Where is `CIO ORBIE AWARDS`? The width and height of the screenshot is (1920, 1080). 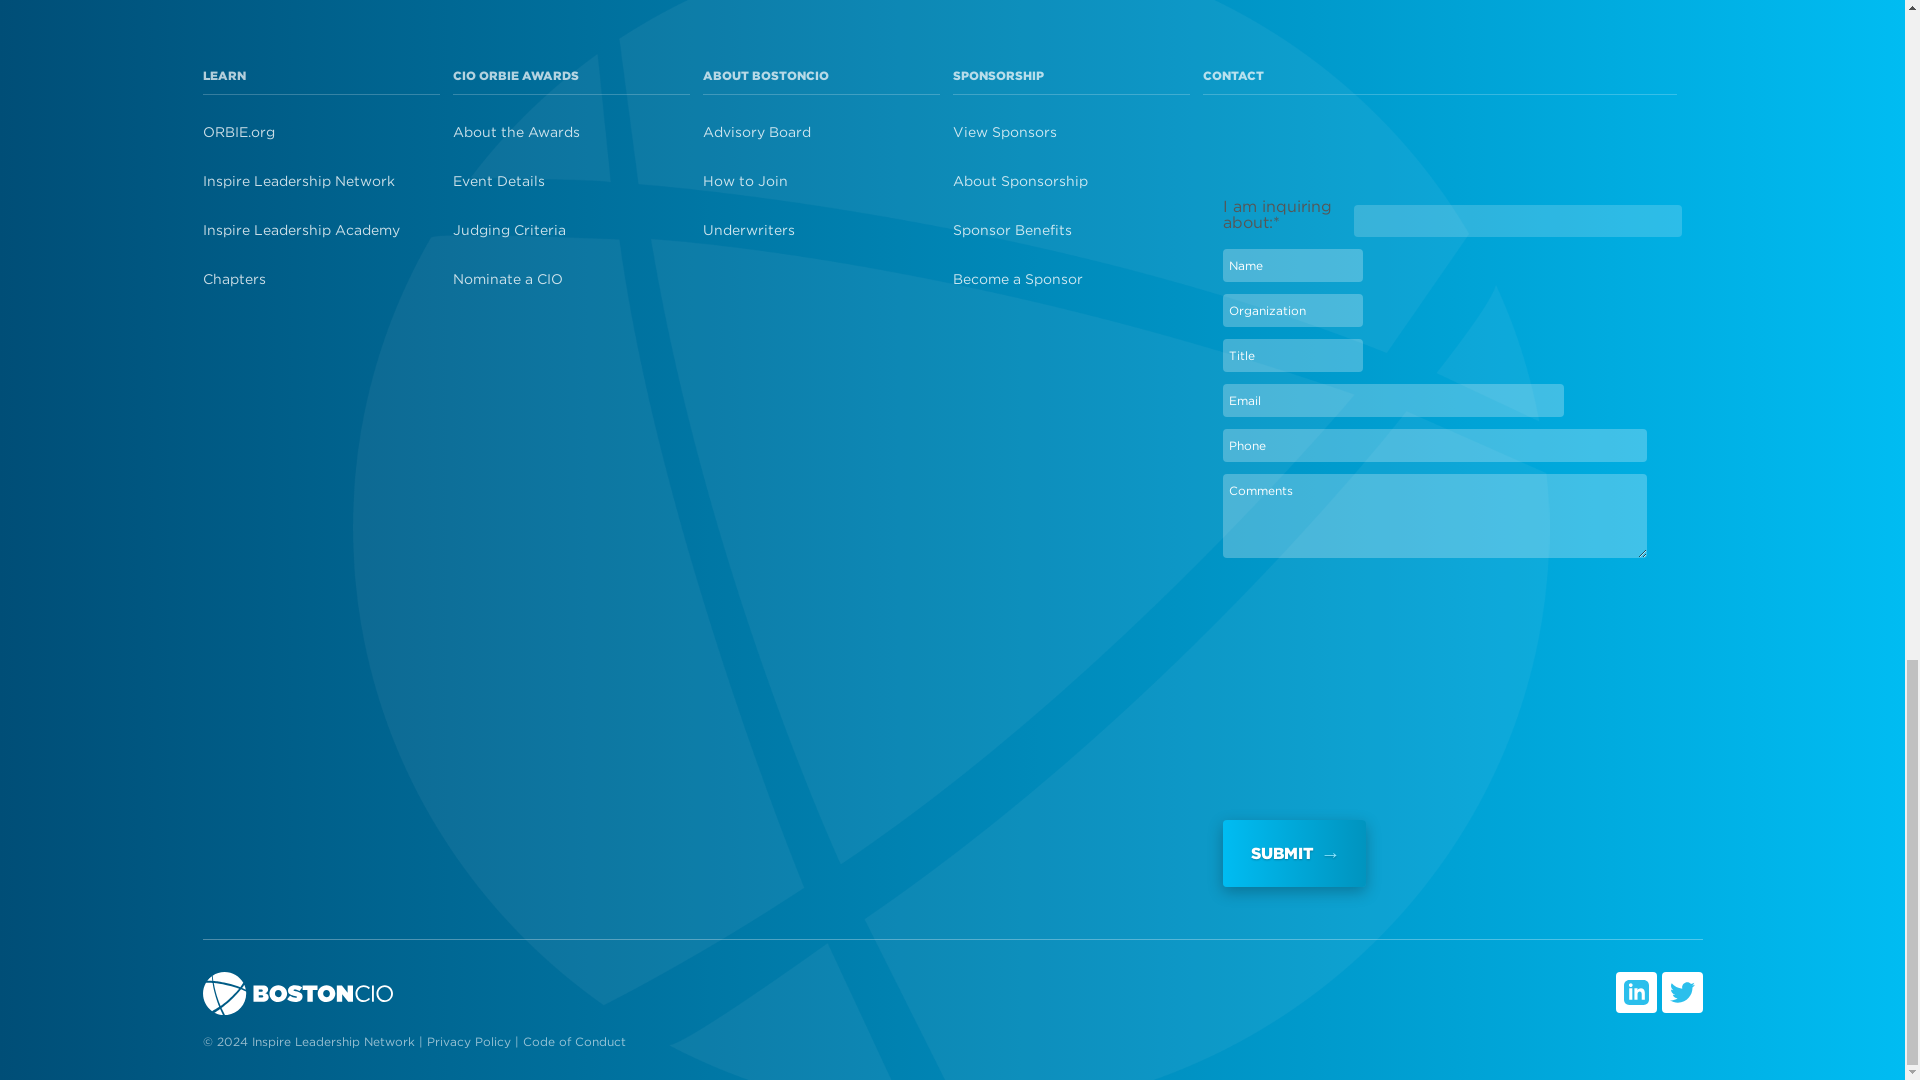 CIO ORBIE AWARDS is located at coordinates (514, 76).